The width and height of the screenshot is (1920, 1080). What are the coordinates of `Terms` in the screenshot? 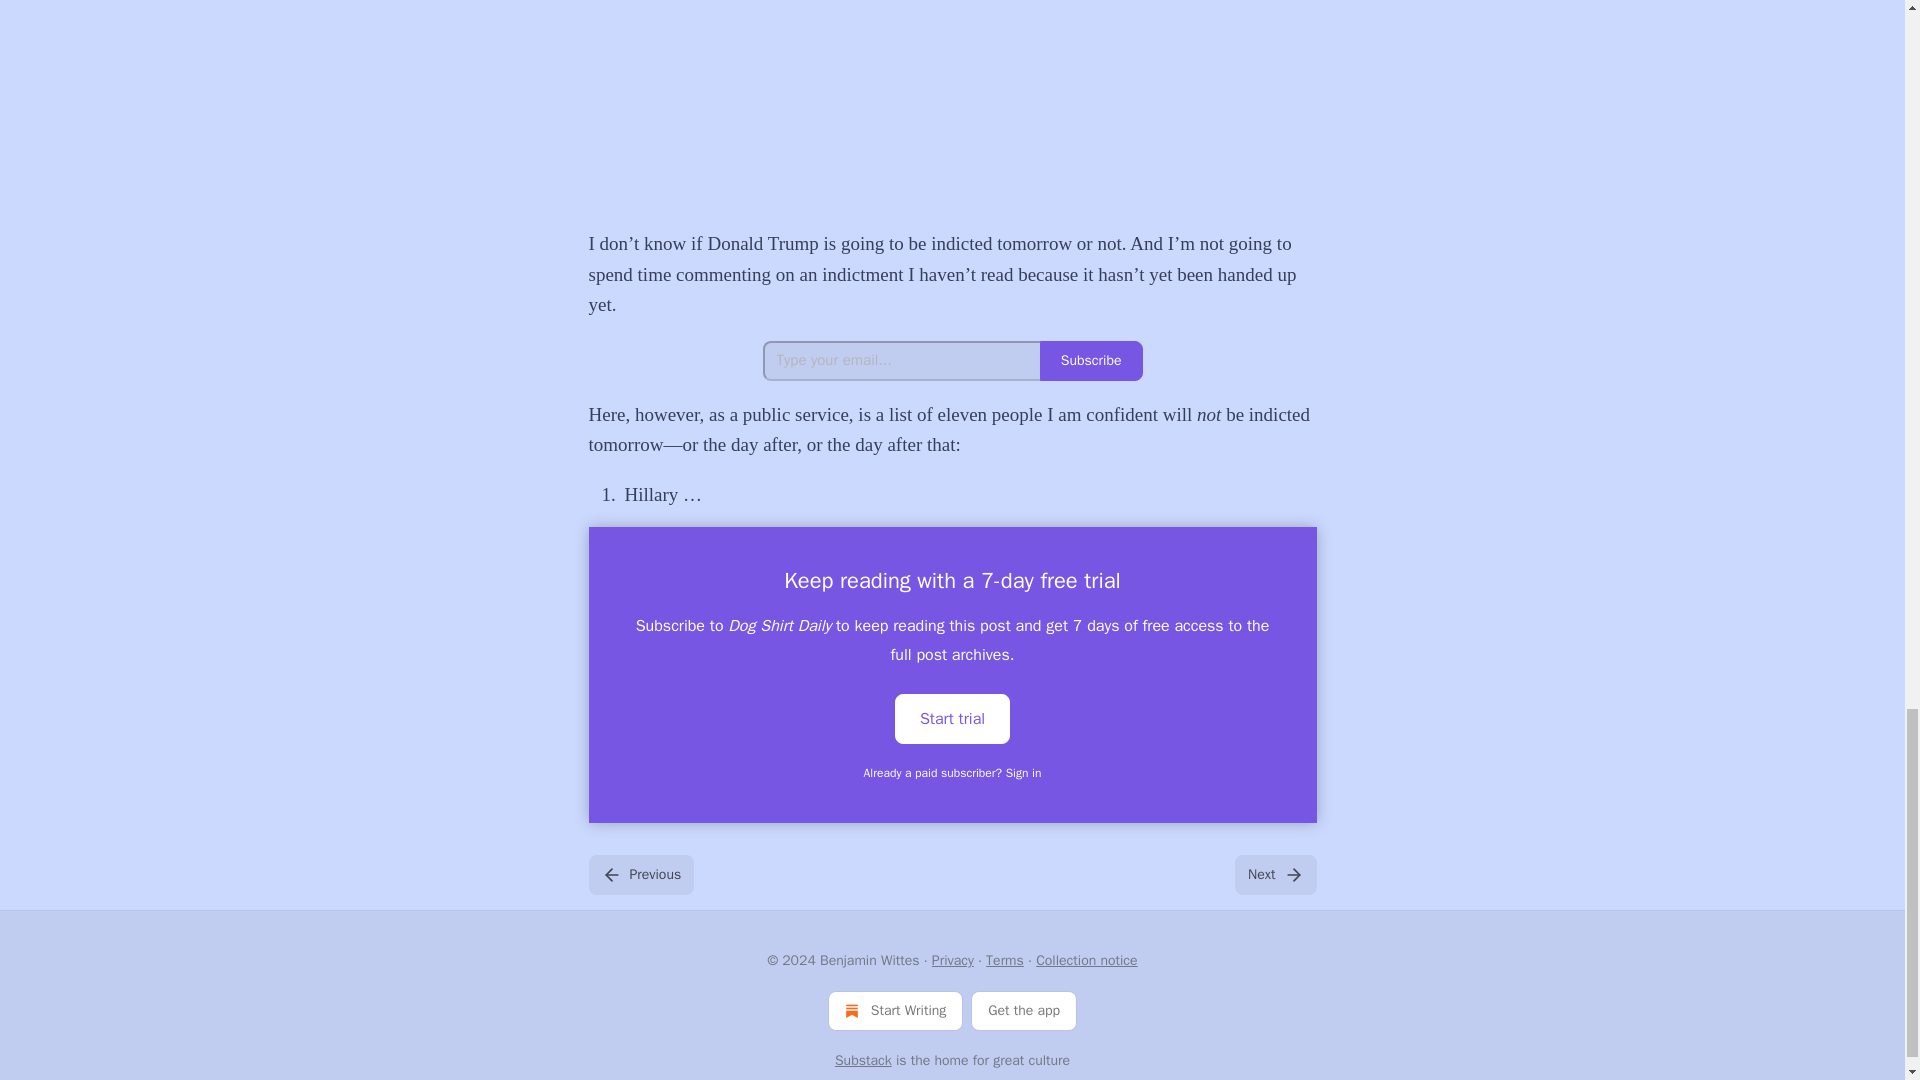 It's located at (1004, 960).